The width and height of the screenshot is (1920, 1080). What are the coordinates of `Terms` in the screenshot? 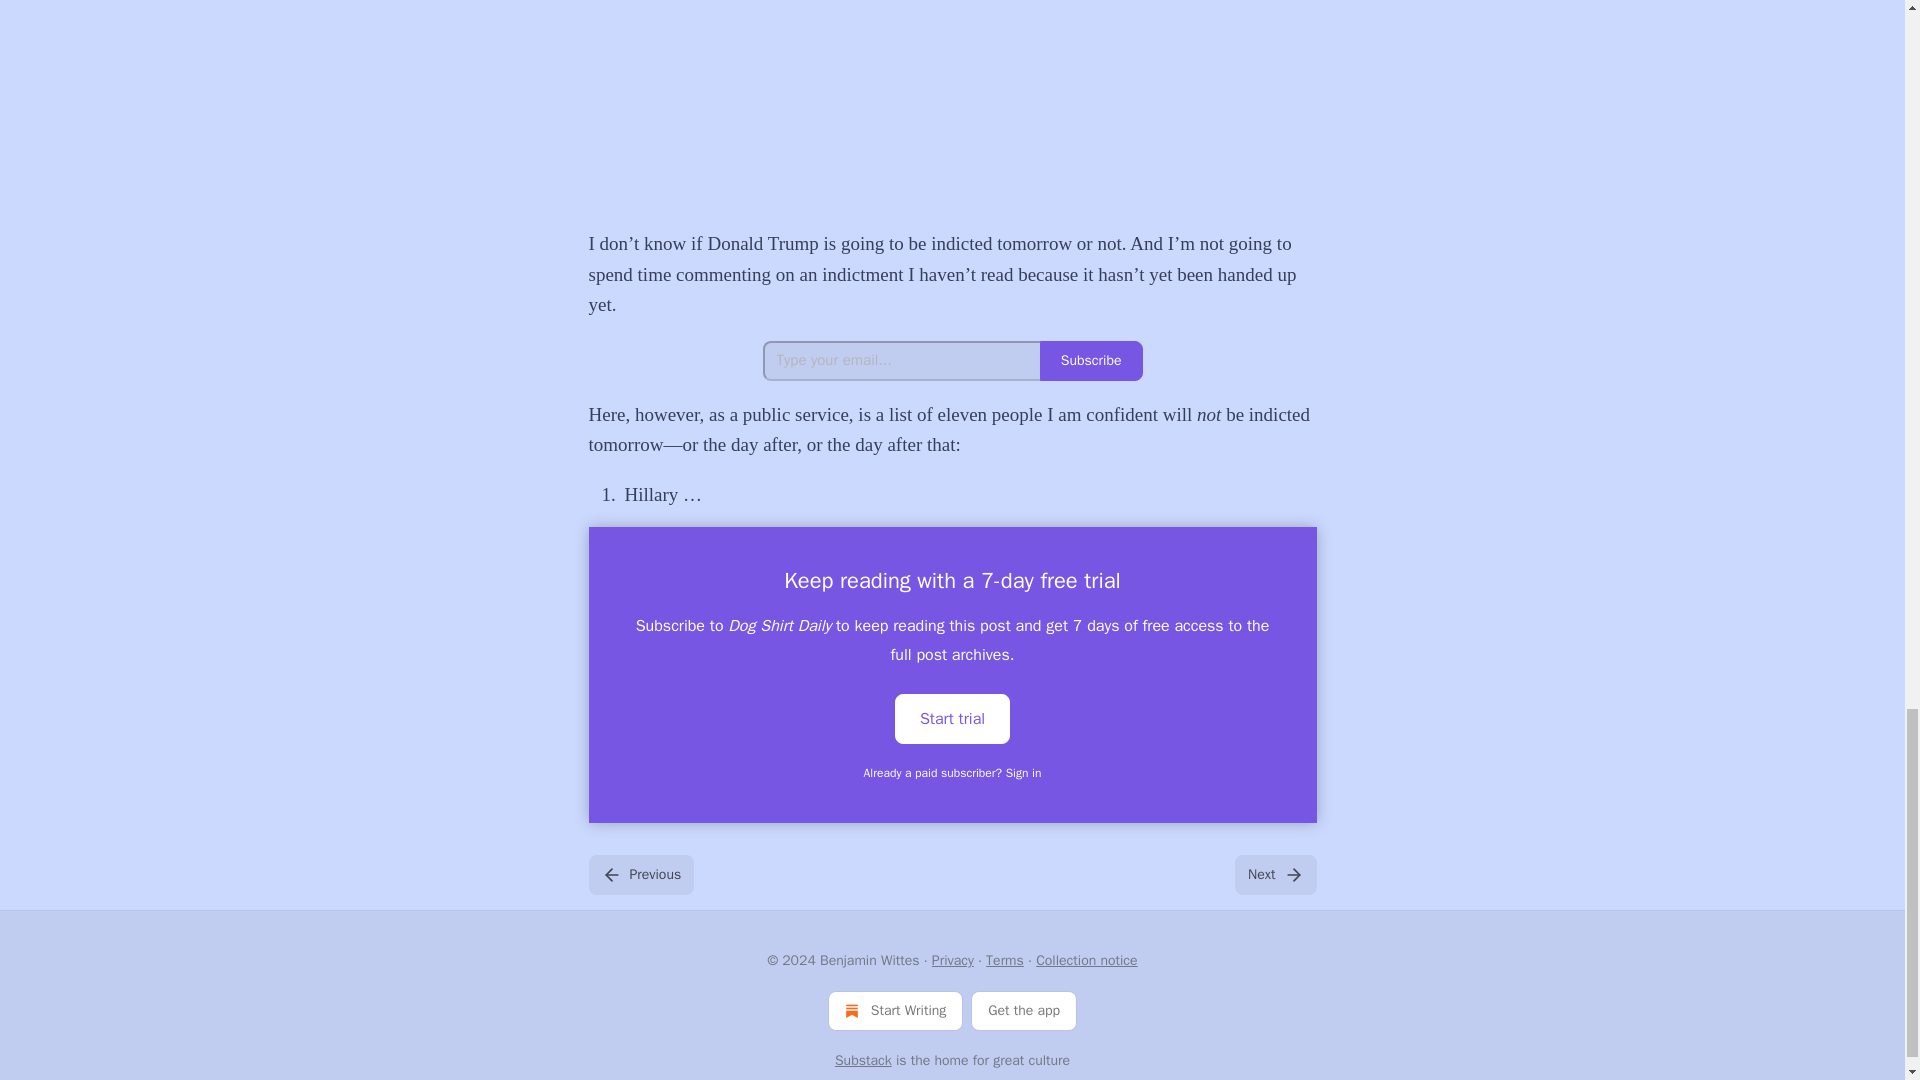 It's located at (1004, 960).